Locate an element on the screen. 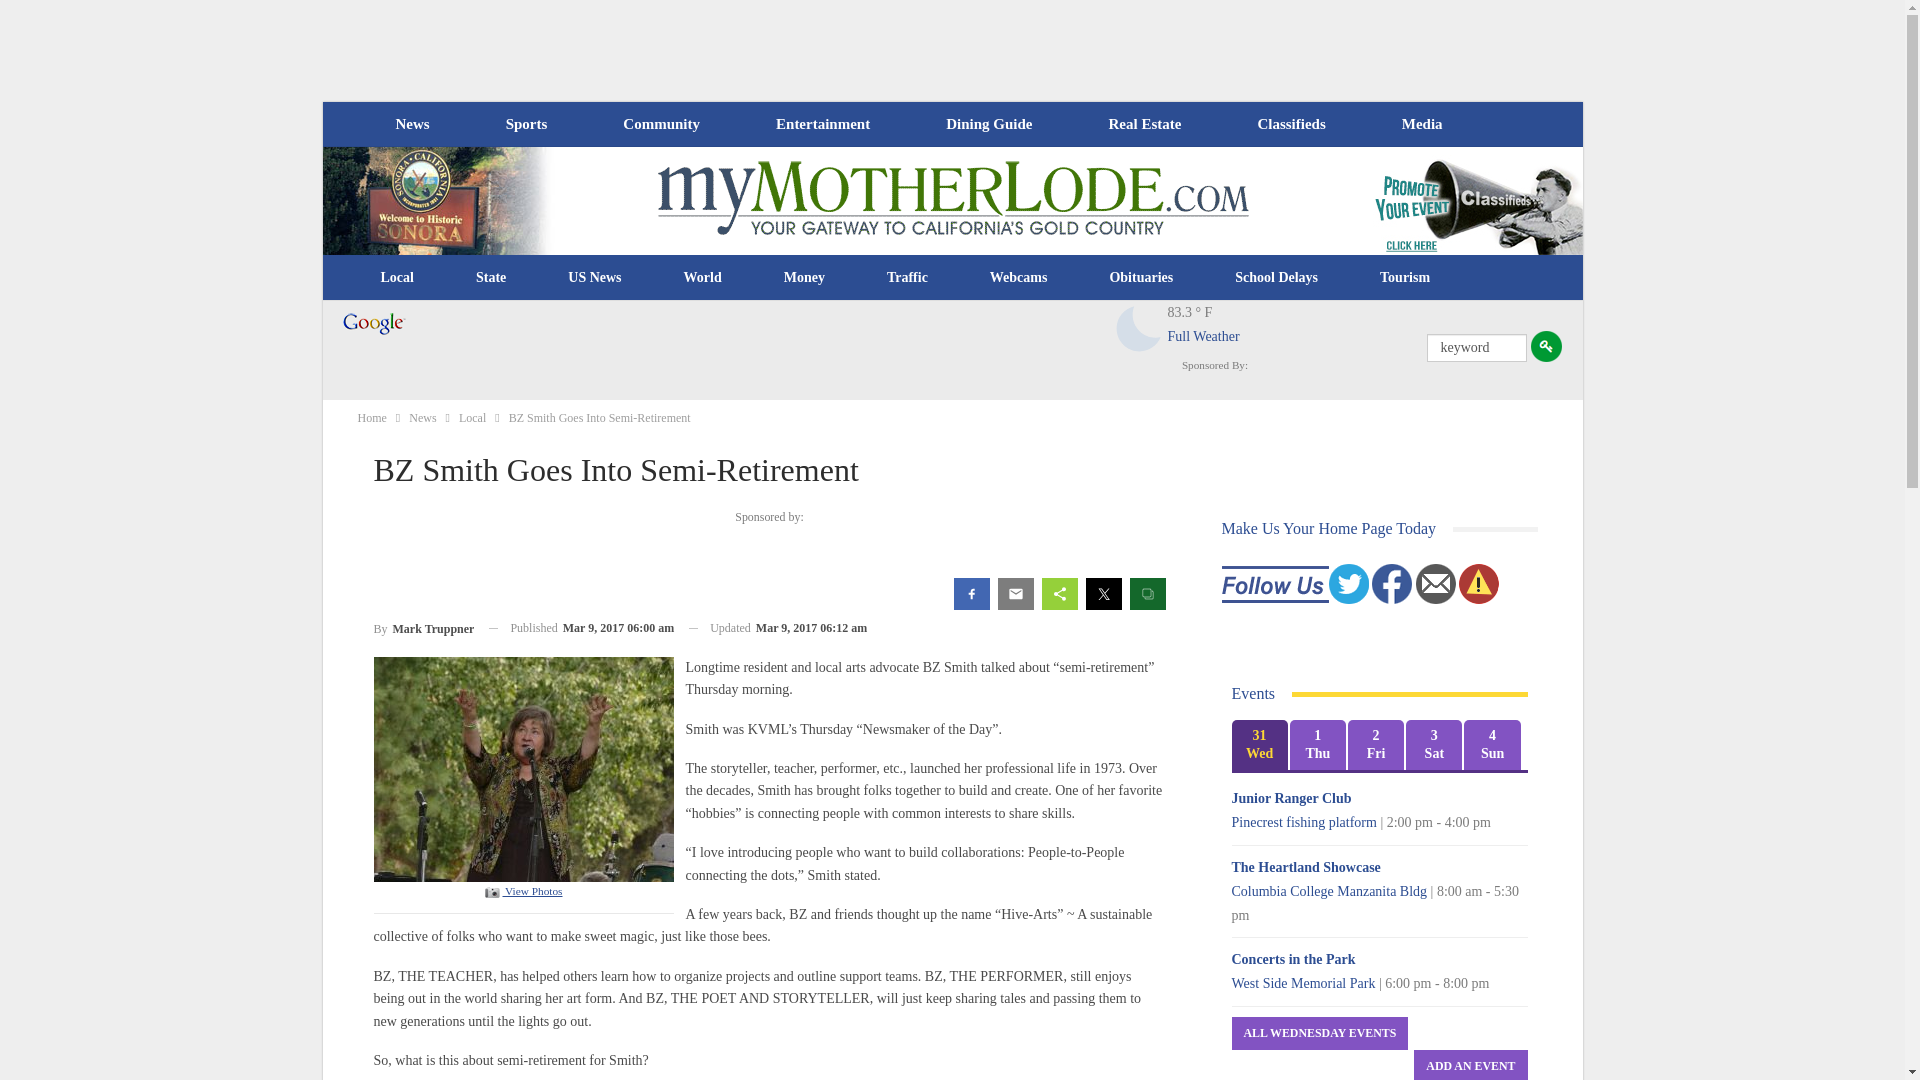  Local is located at coordinates (397, 278).